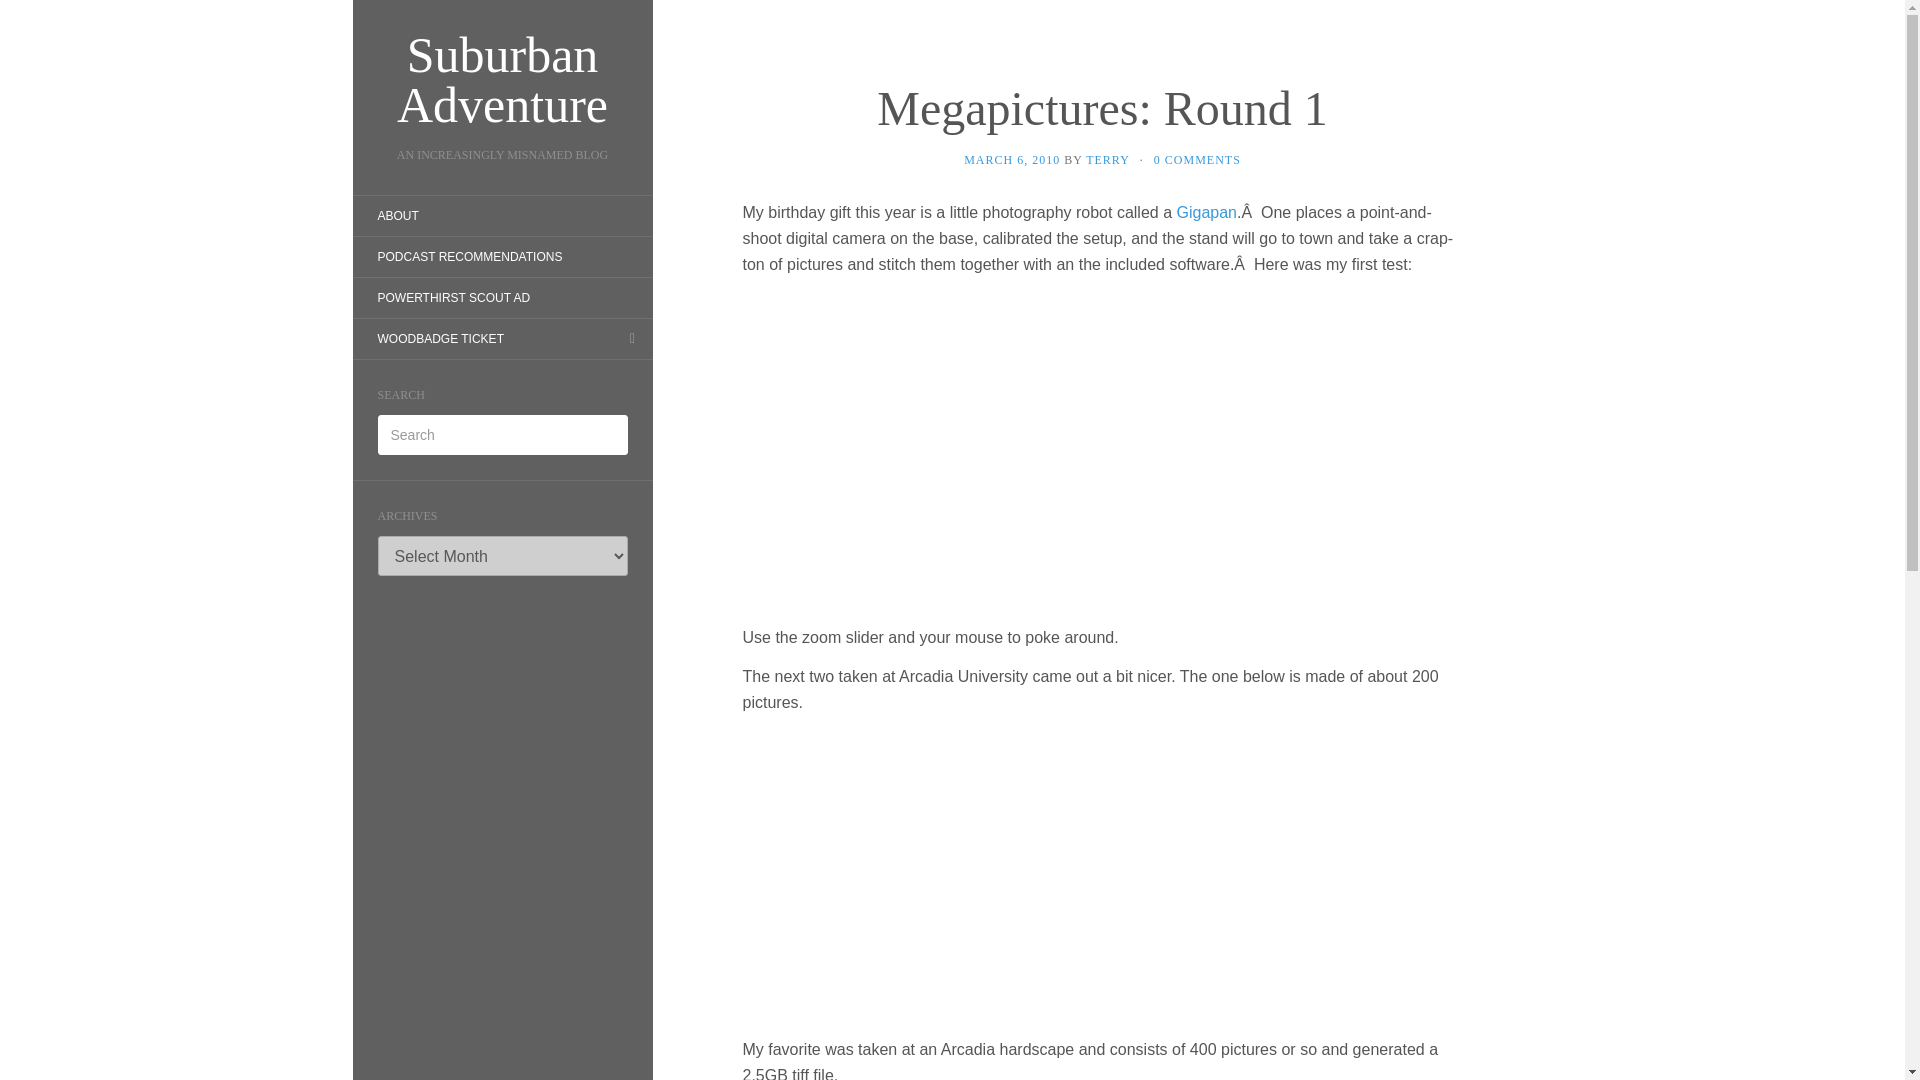 This screenshot has height=1080, width=1920. I want to click on MARCH 6, 2010, so click(1011, 160).